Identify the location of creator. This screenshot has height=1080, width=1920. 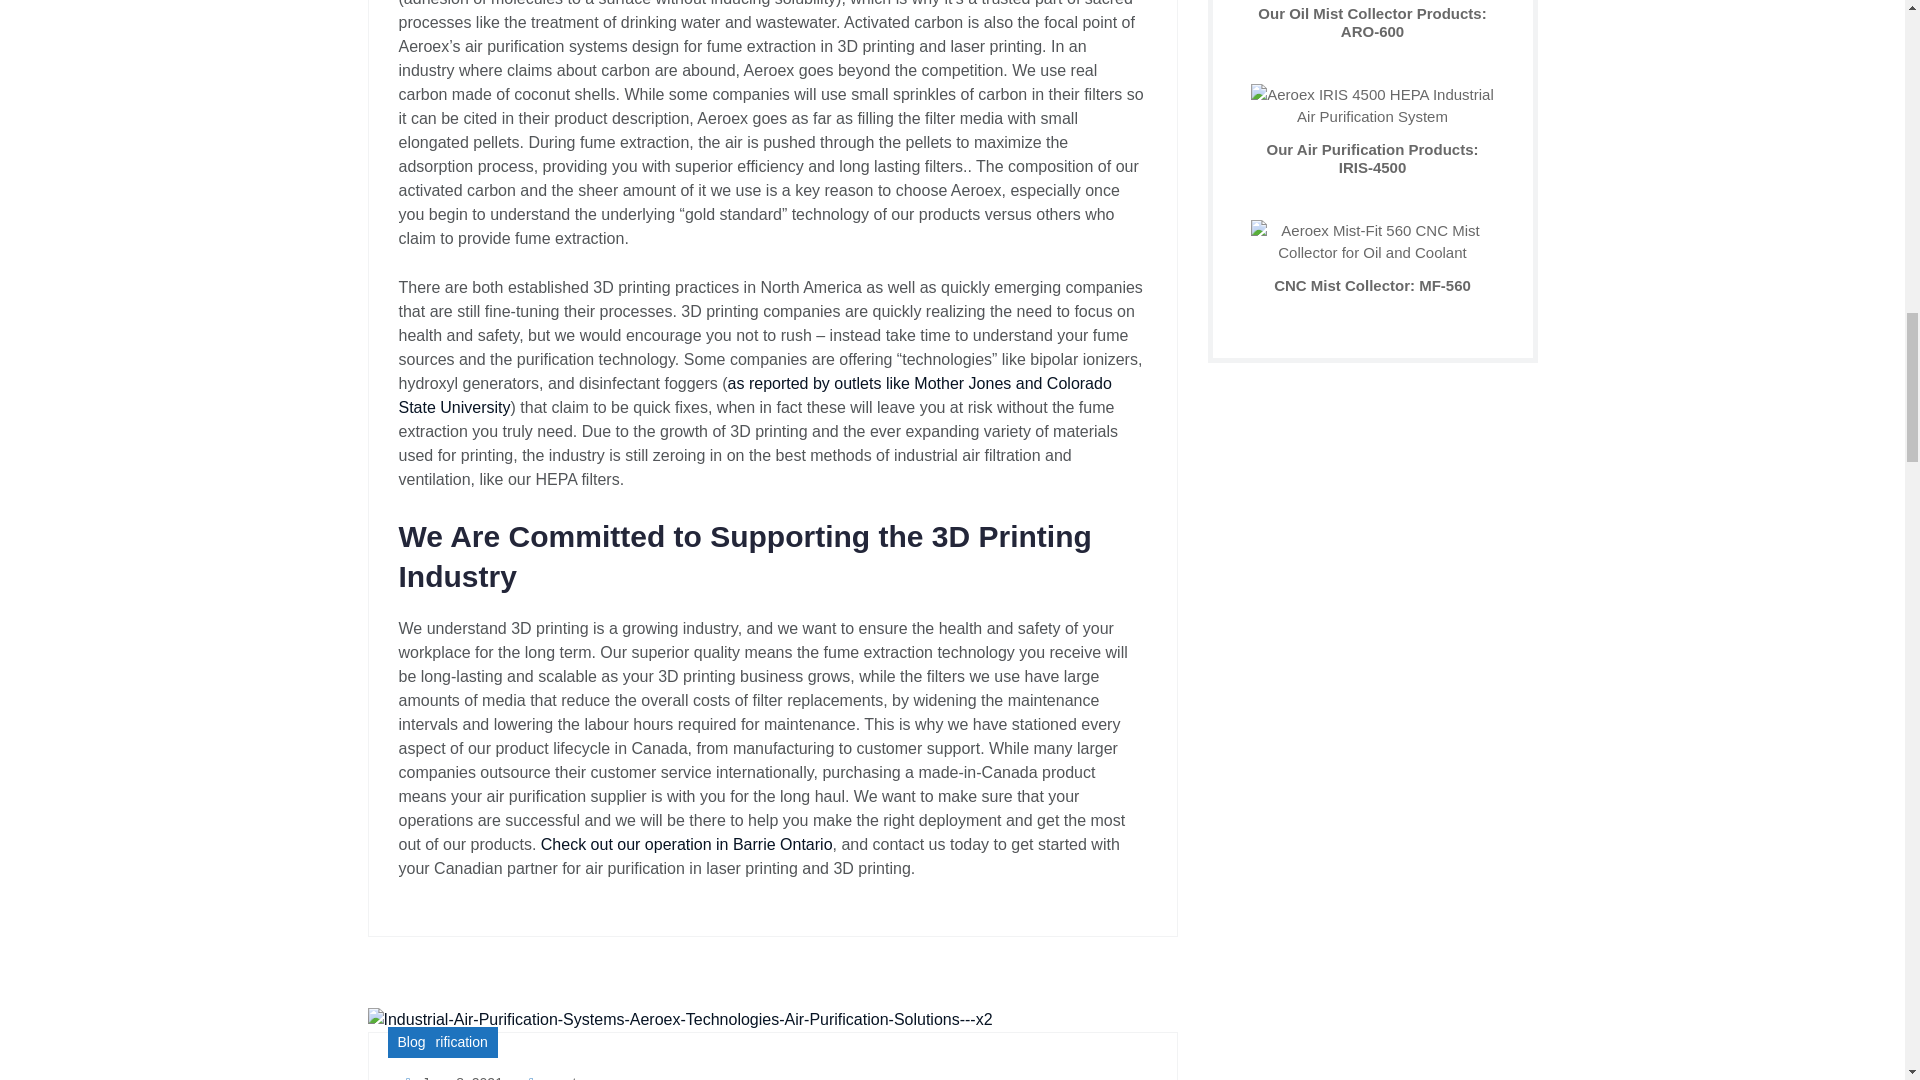
(556, 1077).